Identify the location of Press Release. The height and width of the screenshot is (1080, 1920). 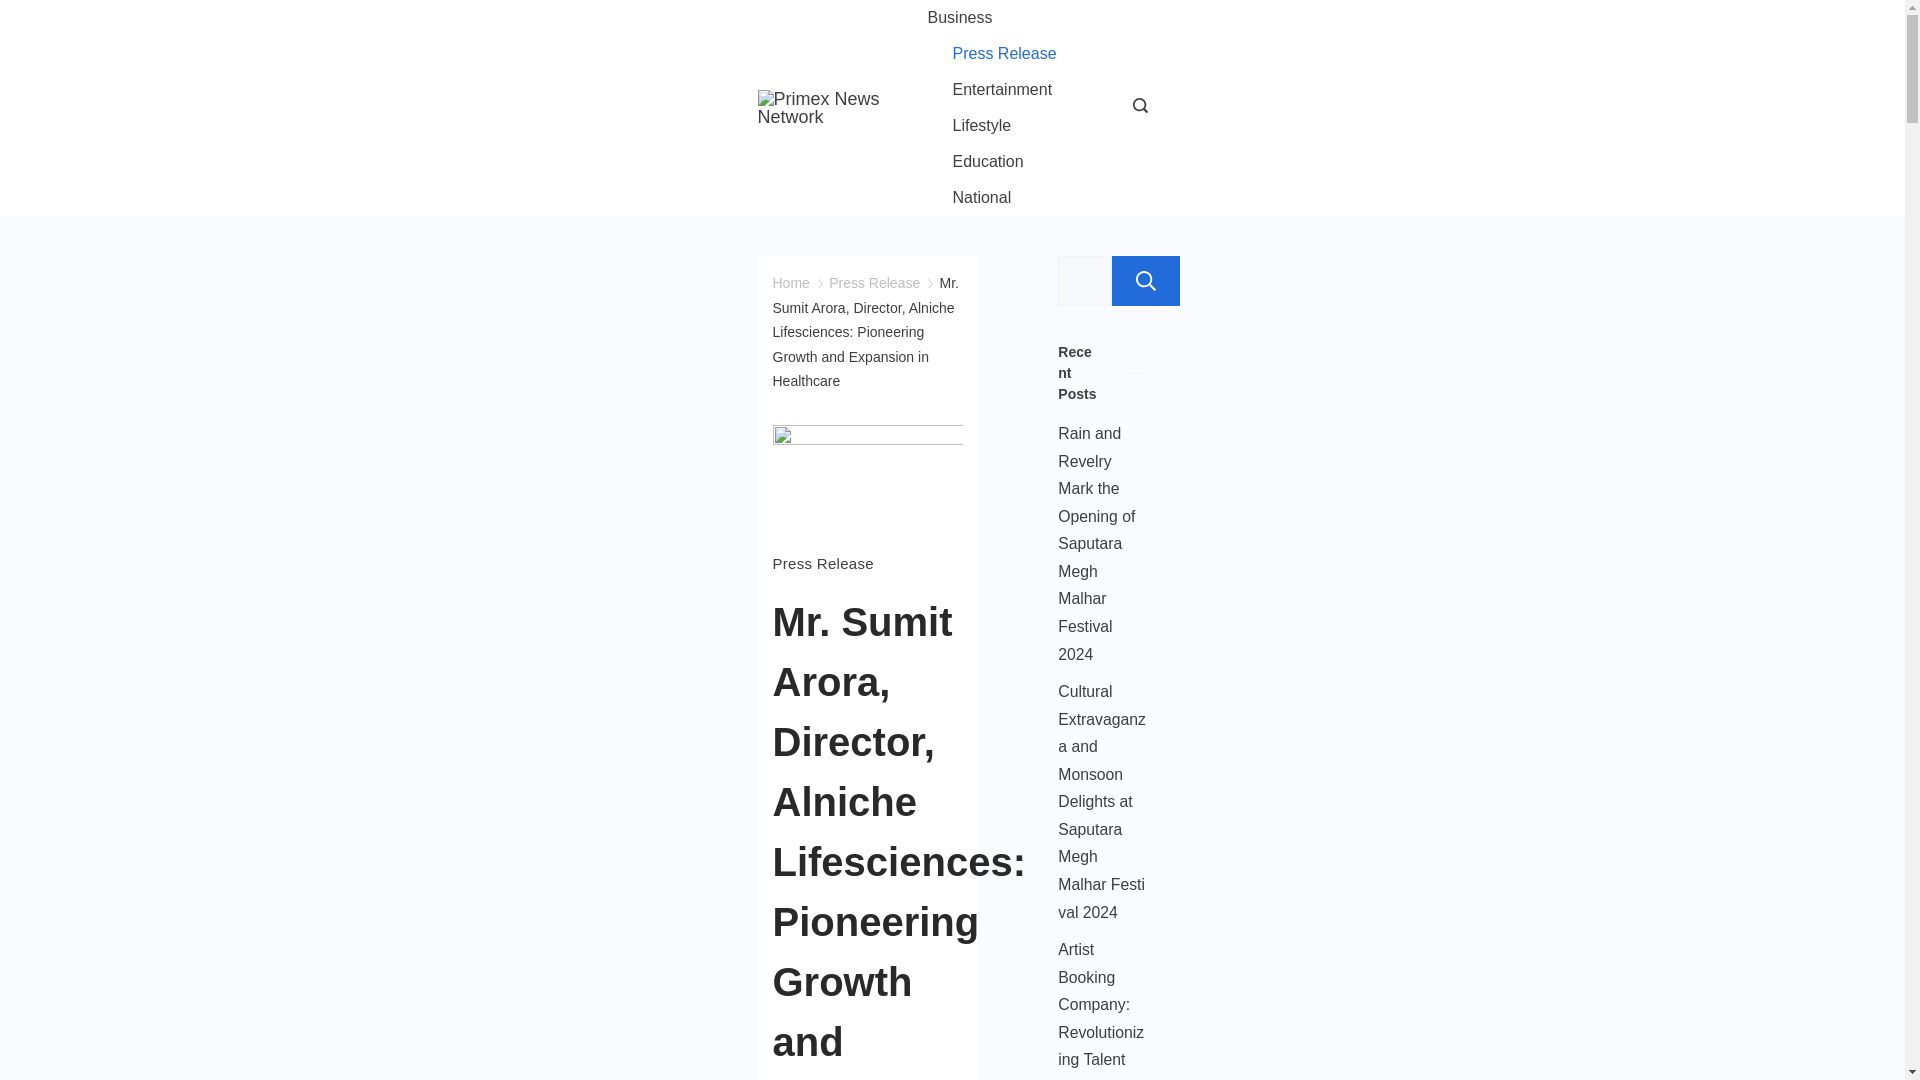
(822, 563).